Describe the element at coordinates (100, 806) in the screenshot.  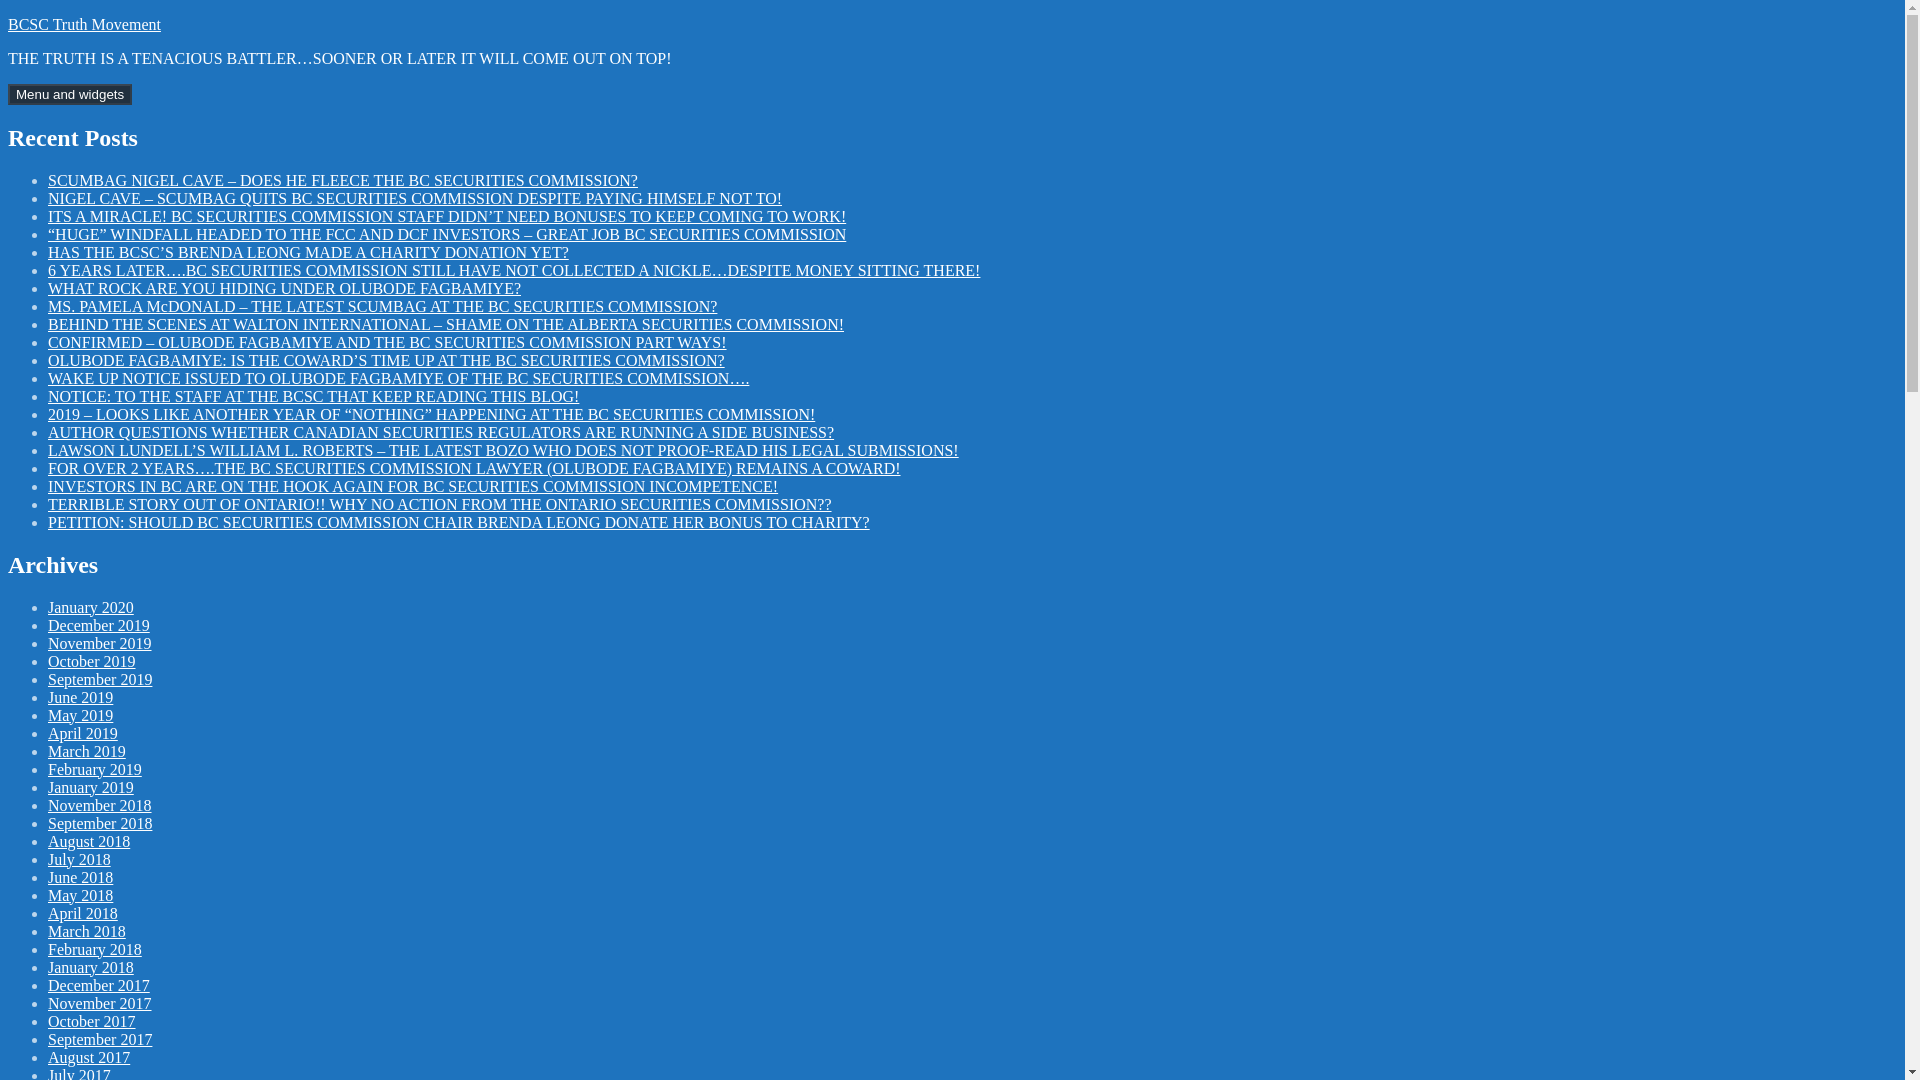
I see `November 2018` at that location.